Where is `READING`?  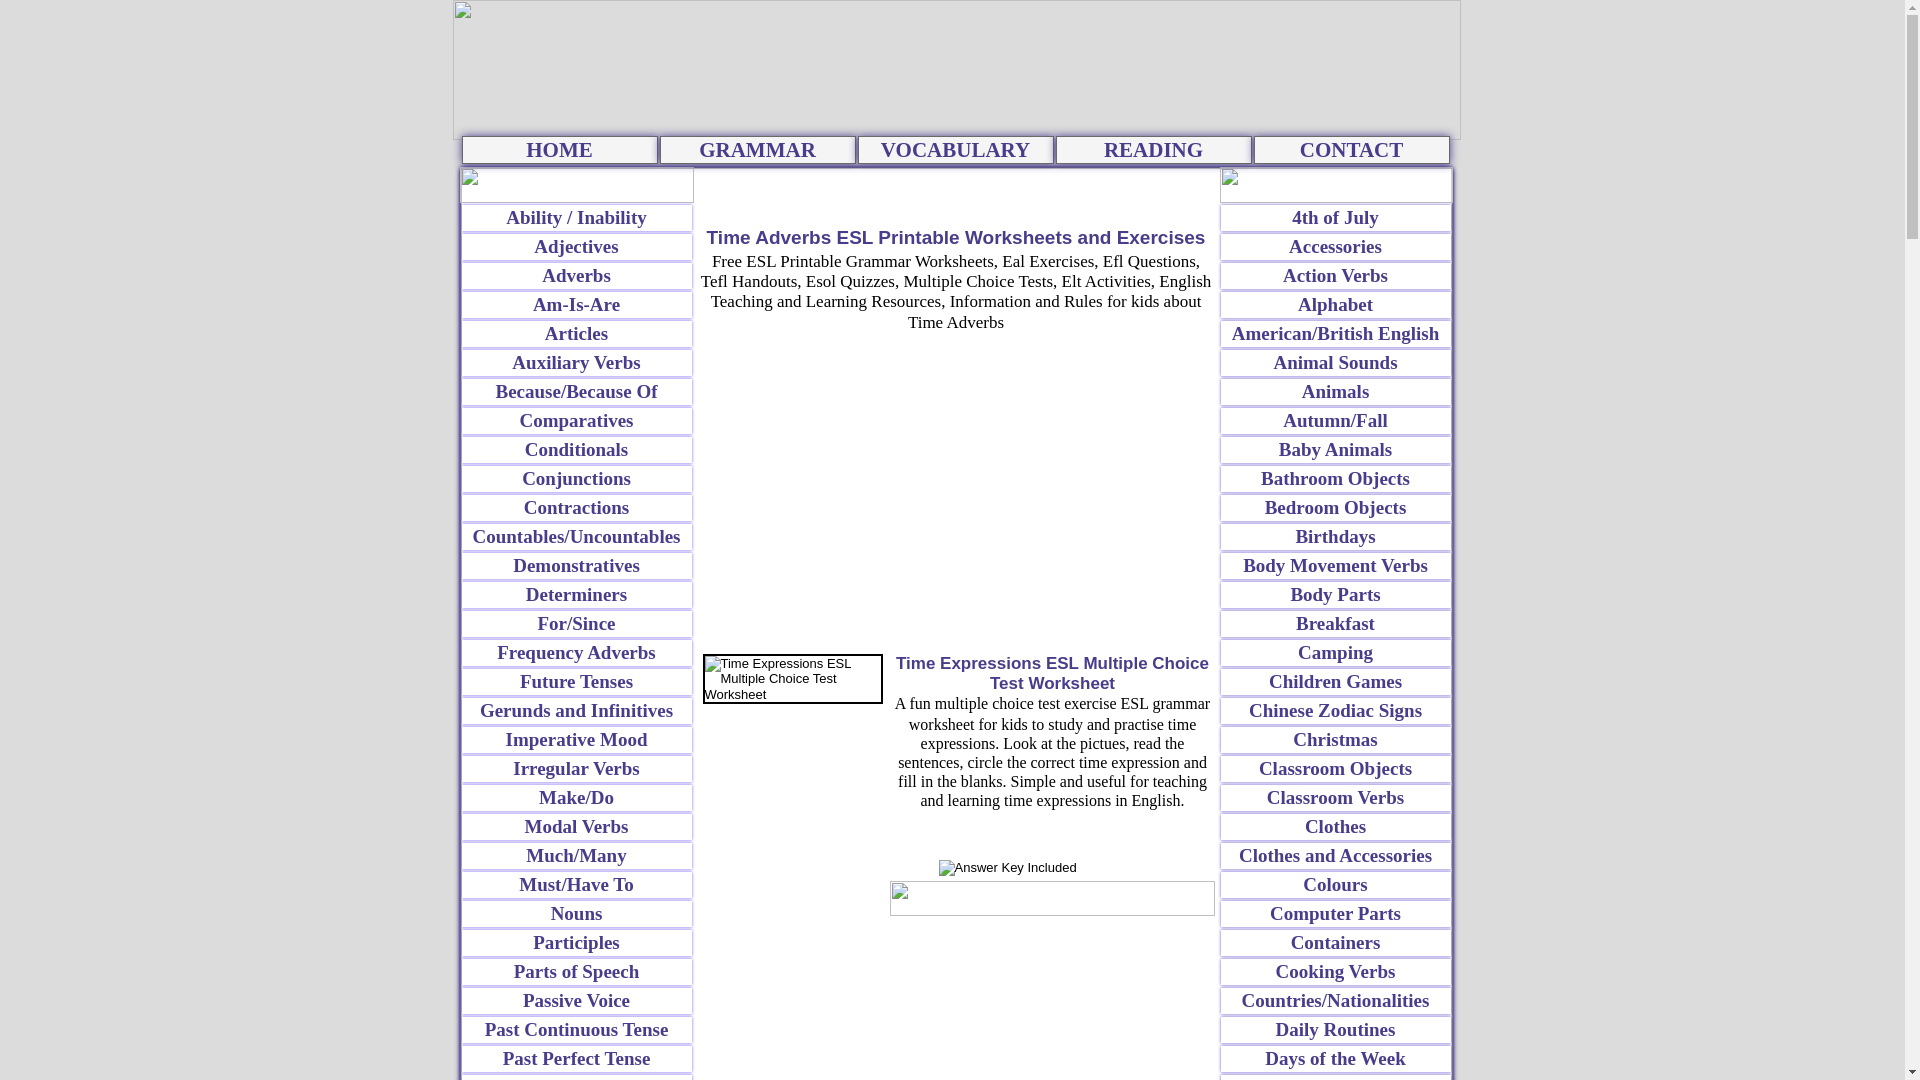 READING is located at coordinates (1154, 150).